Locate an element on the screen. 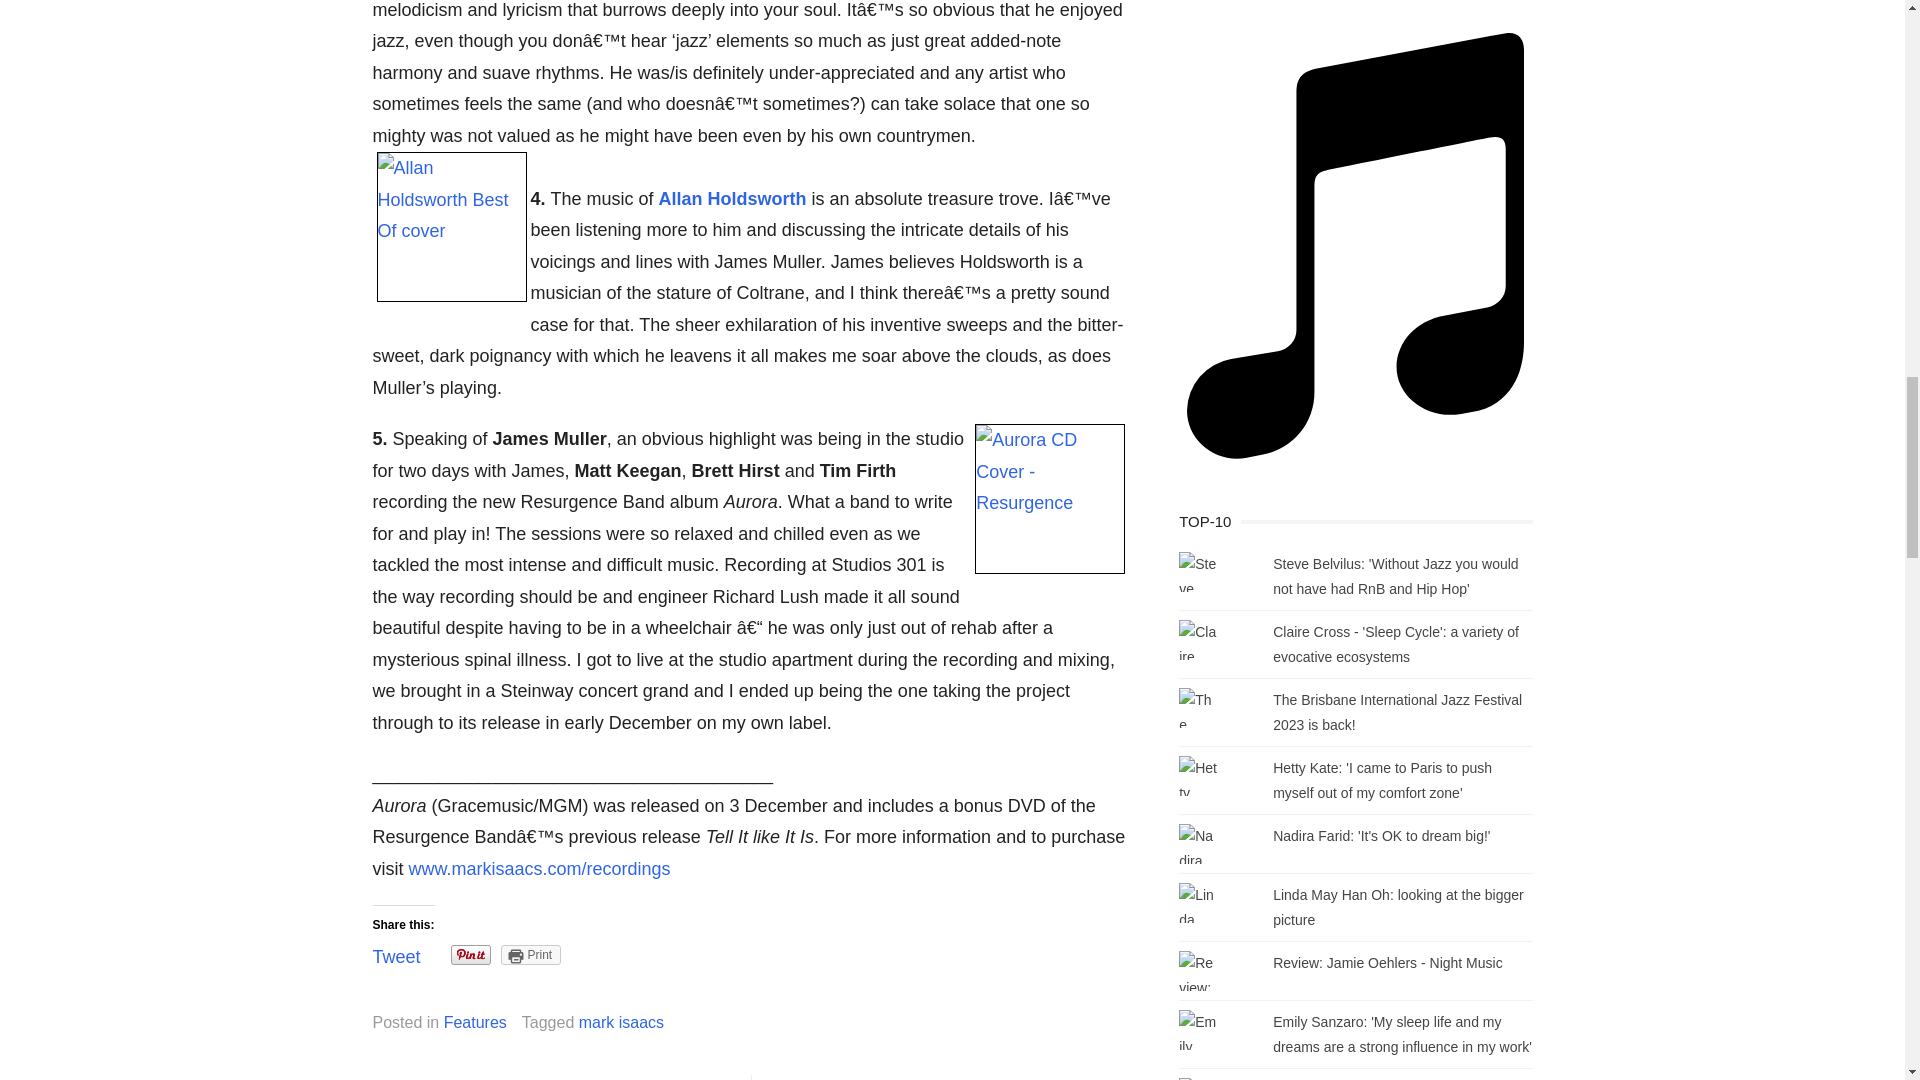 This screenshot has width=1920, height=1080. Aurora - recent CD release from The Resurgence Band is located at coordinates (1050, 498).